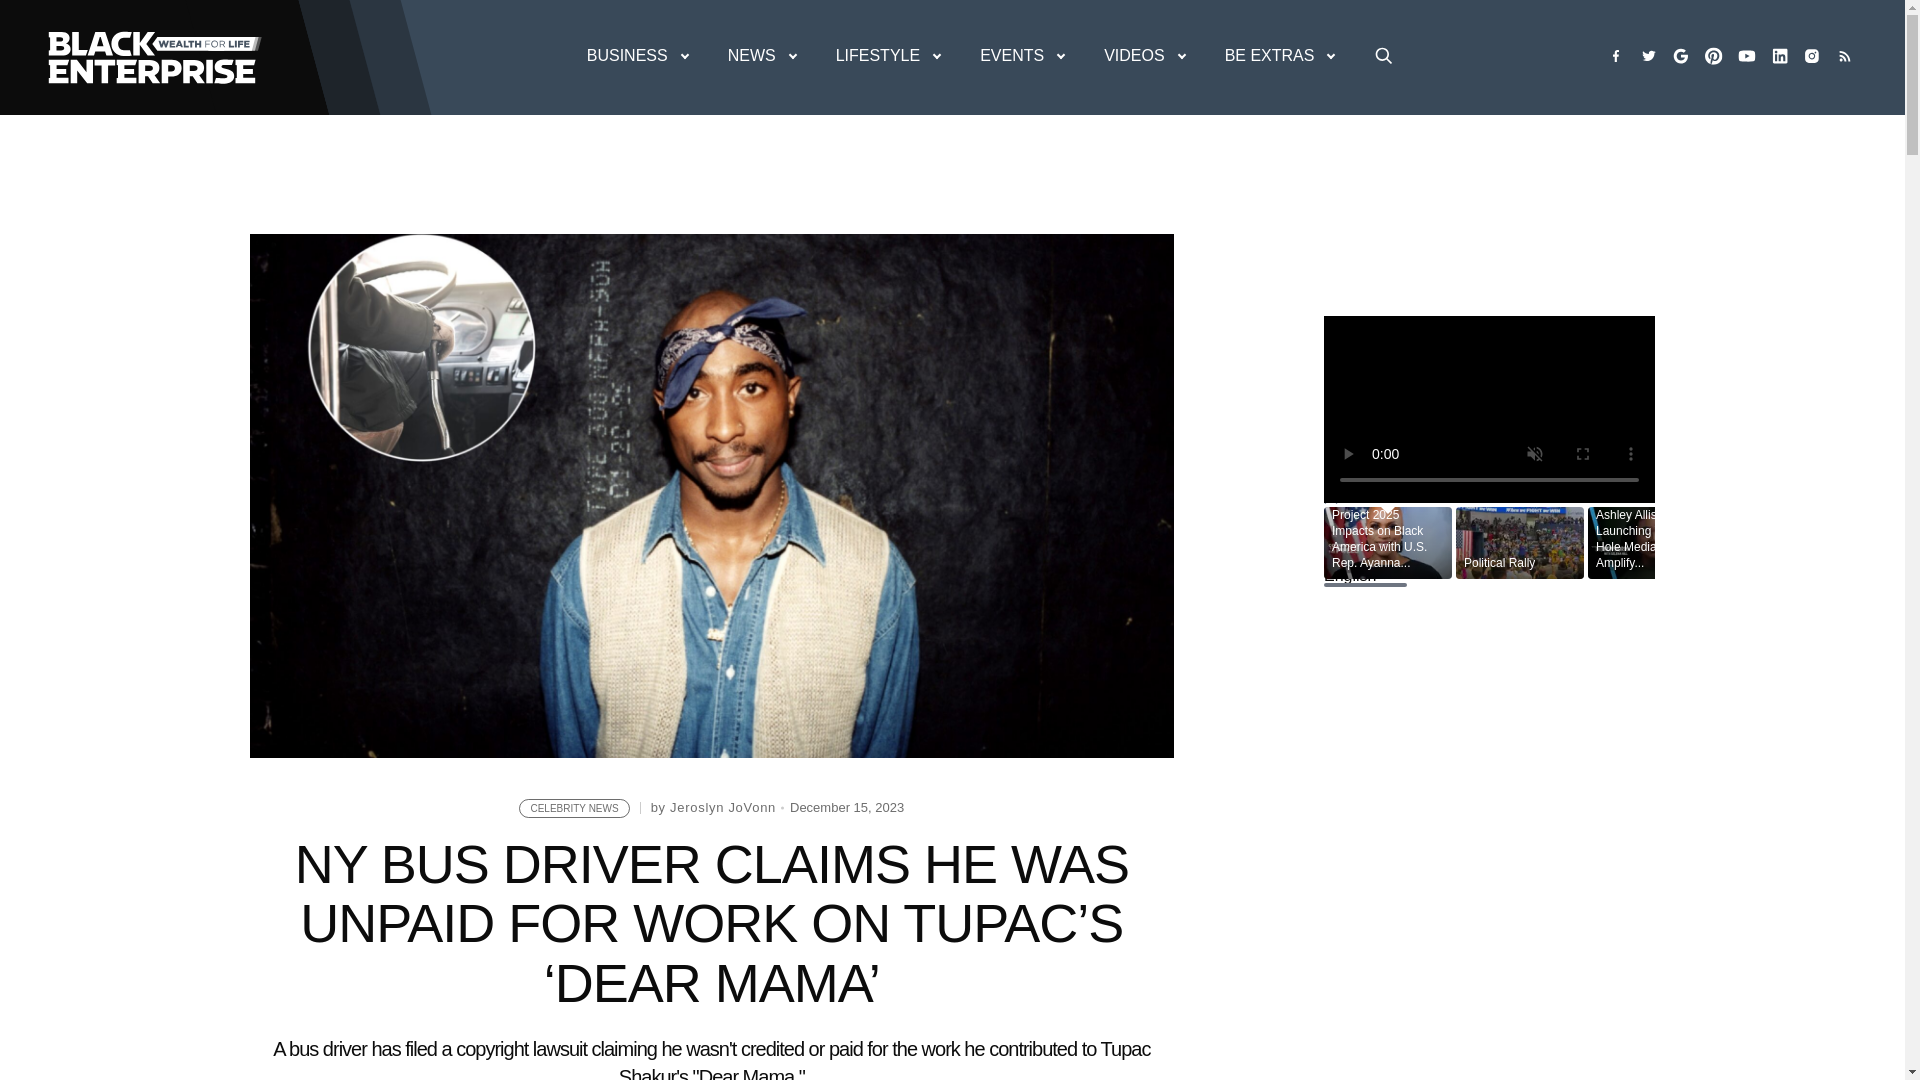 The image size is (1920, 1080). What do you see at coordinates (1021, 56) in the screenshot?
I see `EVENTS` at bounding box center [1021, 56].